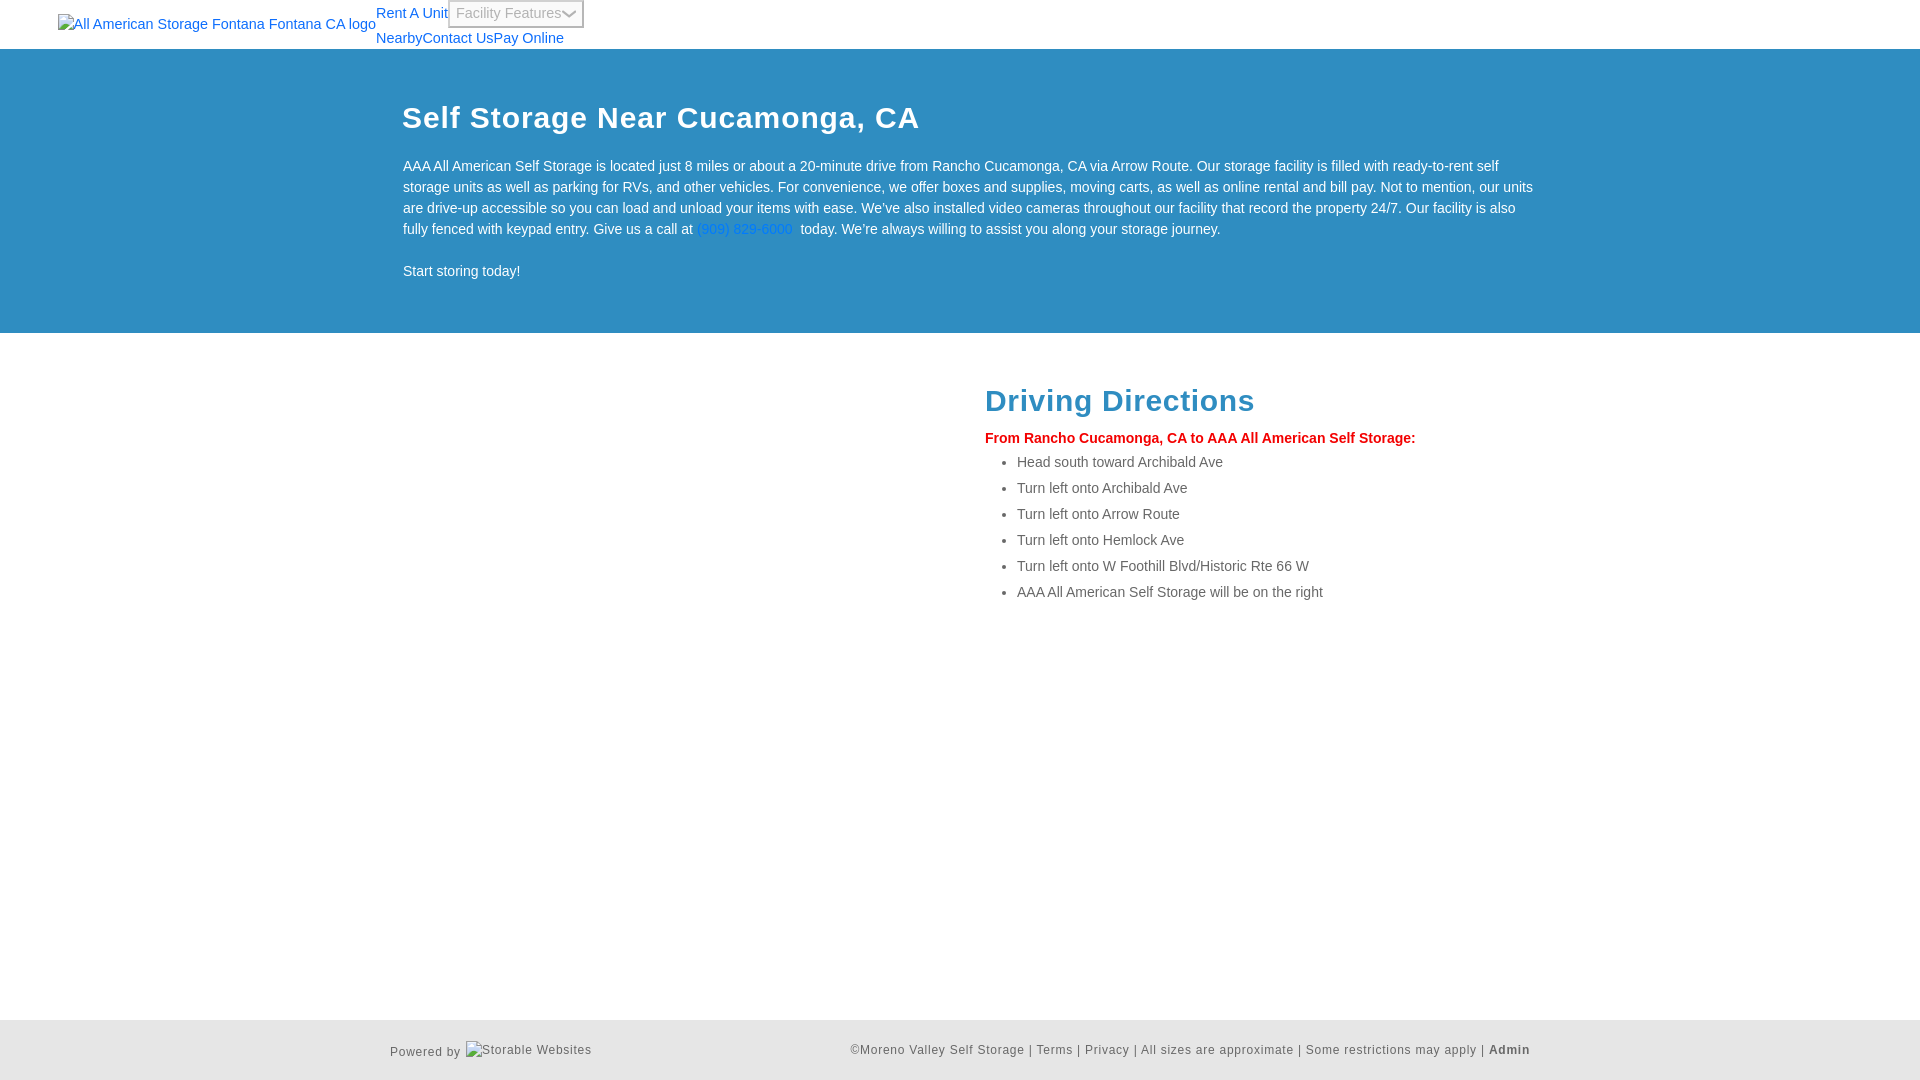 The height and width of the screenshot is (1080, 1920). What do you see at coordinates (1054, 1050) in the screenshot?
I see `Terms` at bounding box center [1054, 1050].